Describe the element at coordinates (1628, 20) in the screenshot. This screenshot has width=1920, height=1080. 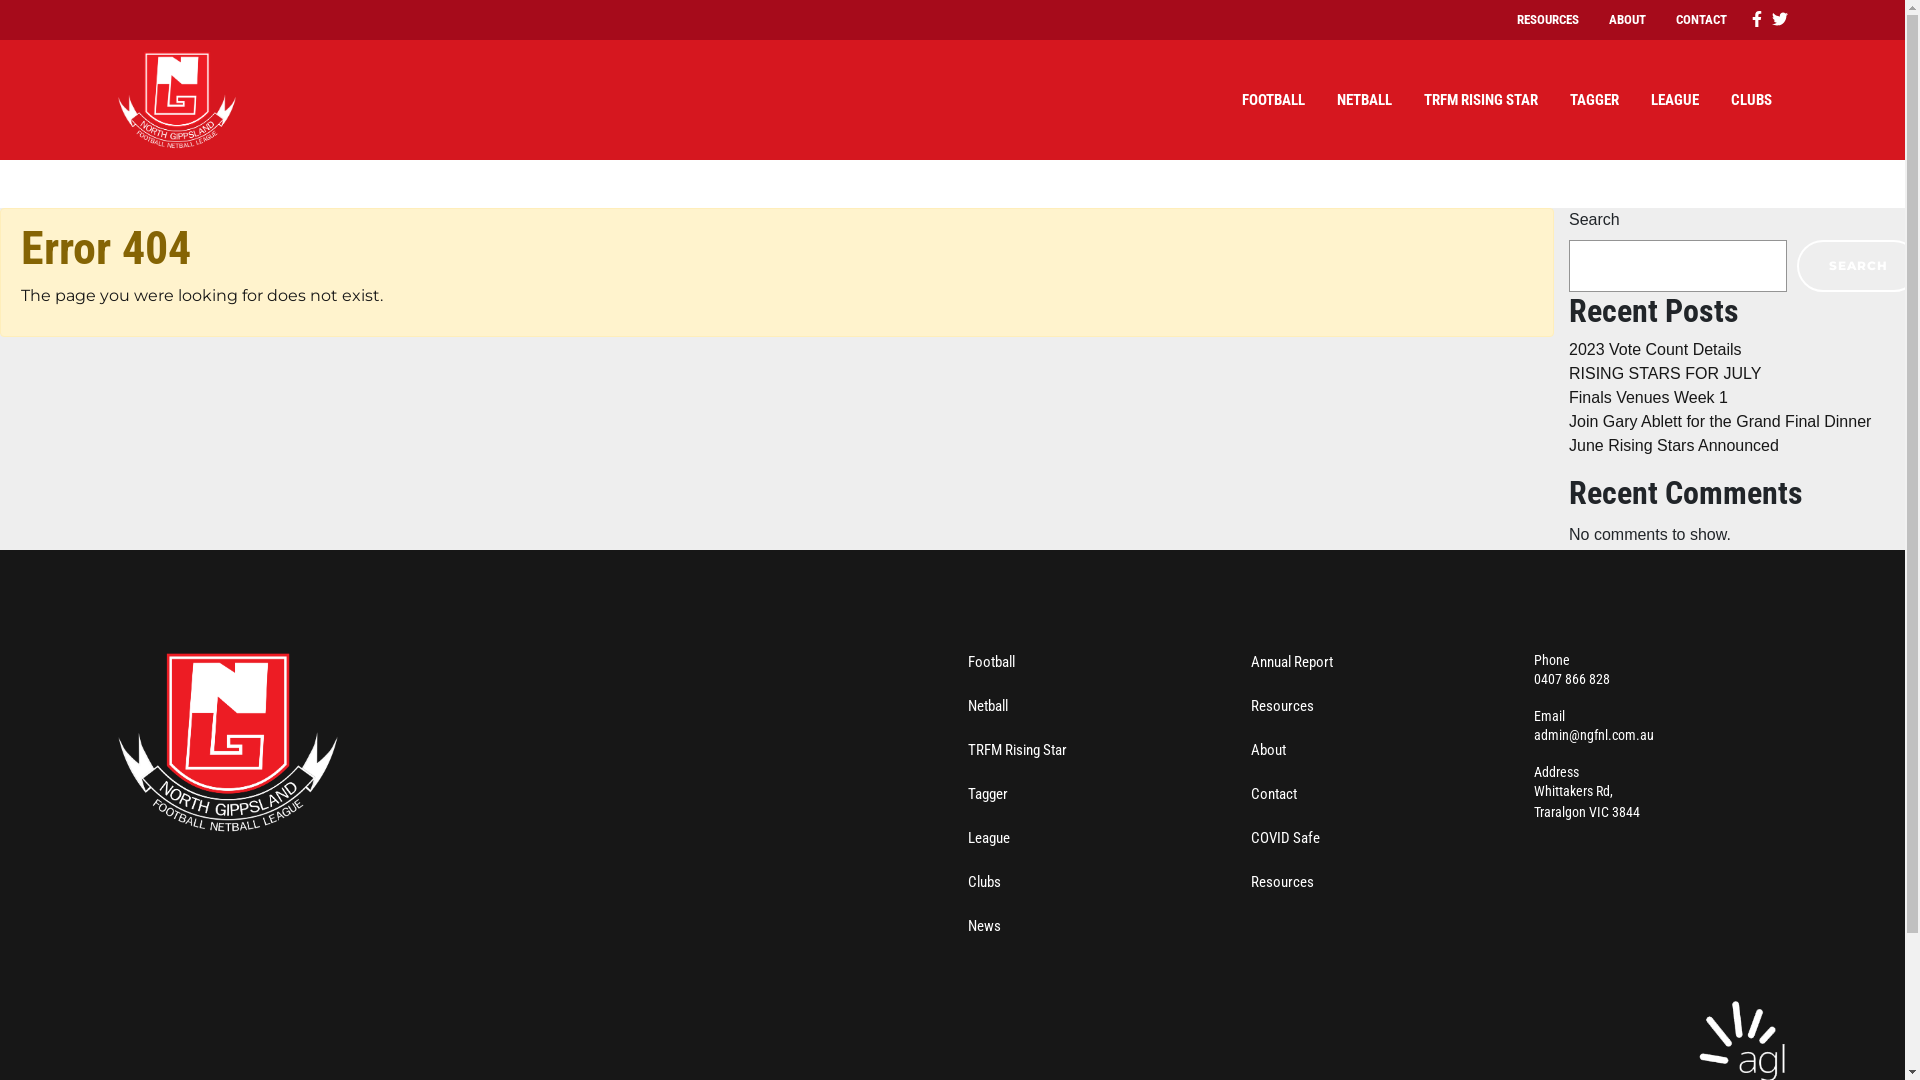
I see `ABOUT` at that location.